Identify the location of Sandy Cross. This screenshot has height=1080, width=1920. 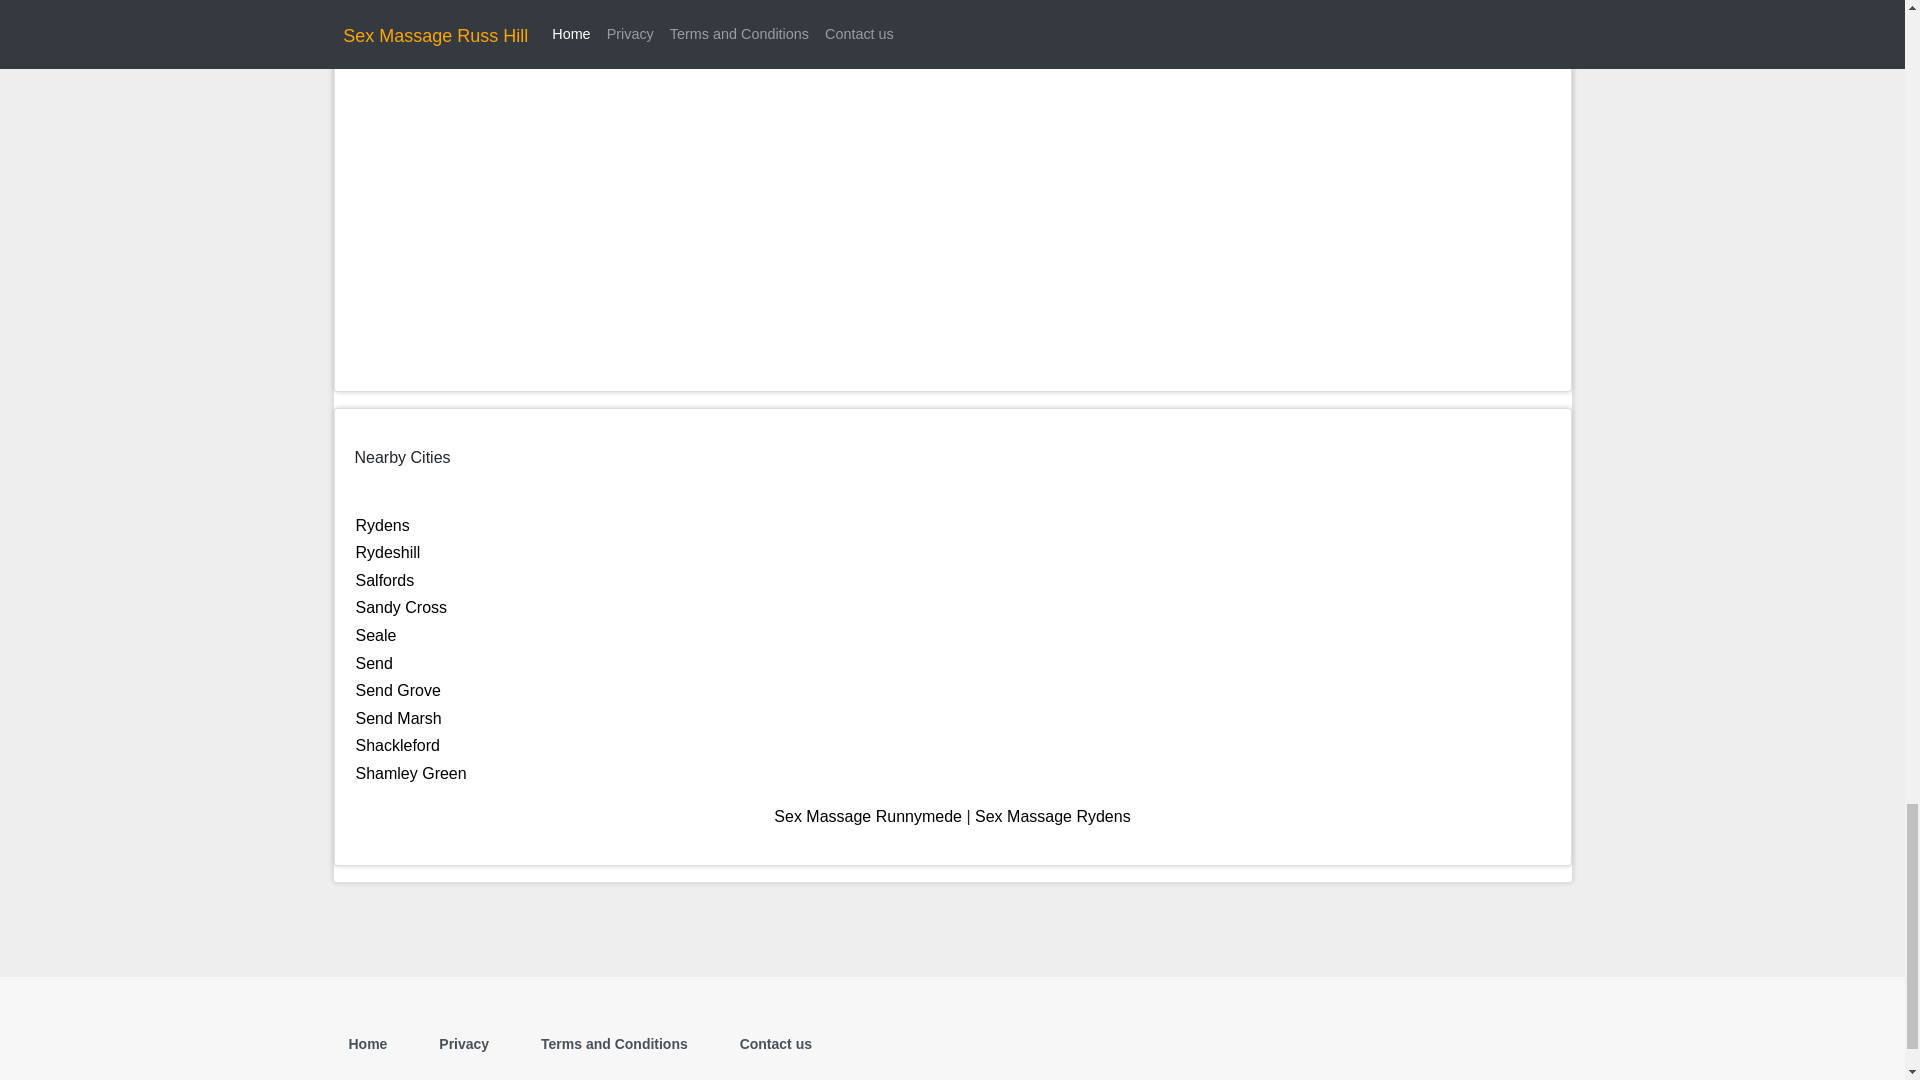
(401, 607).